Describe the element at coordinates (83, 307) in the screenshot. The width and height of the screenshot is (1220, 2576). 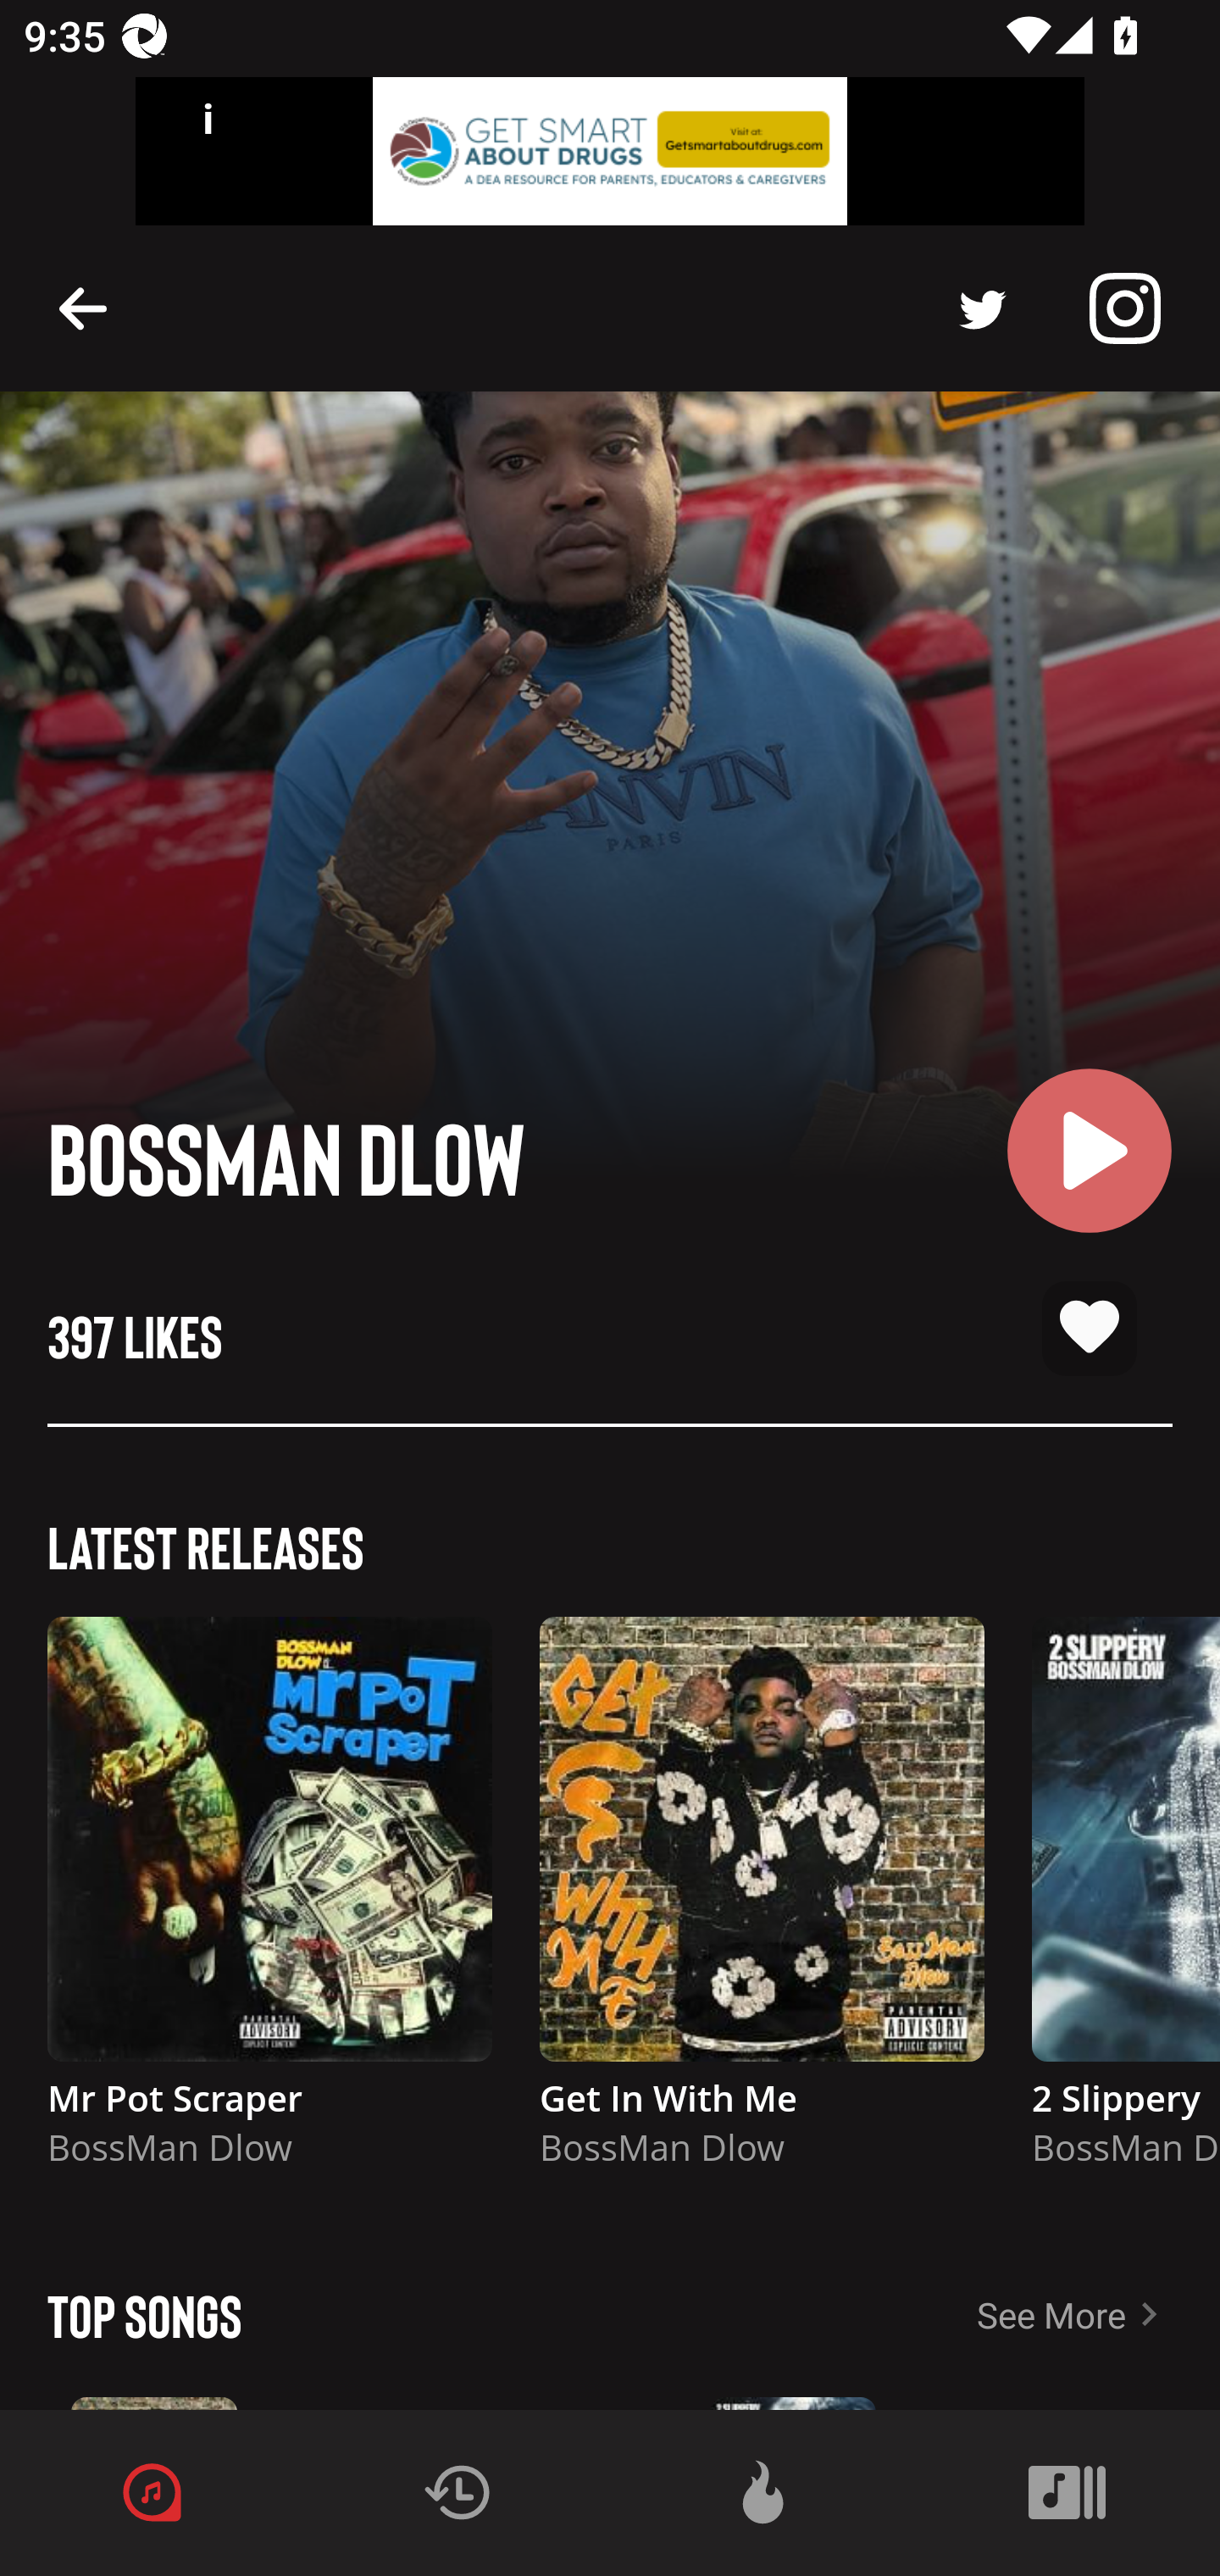
I see `Description` at that location.